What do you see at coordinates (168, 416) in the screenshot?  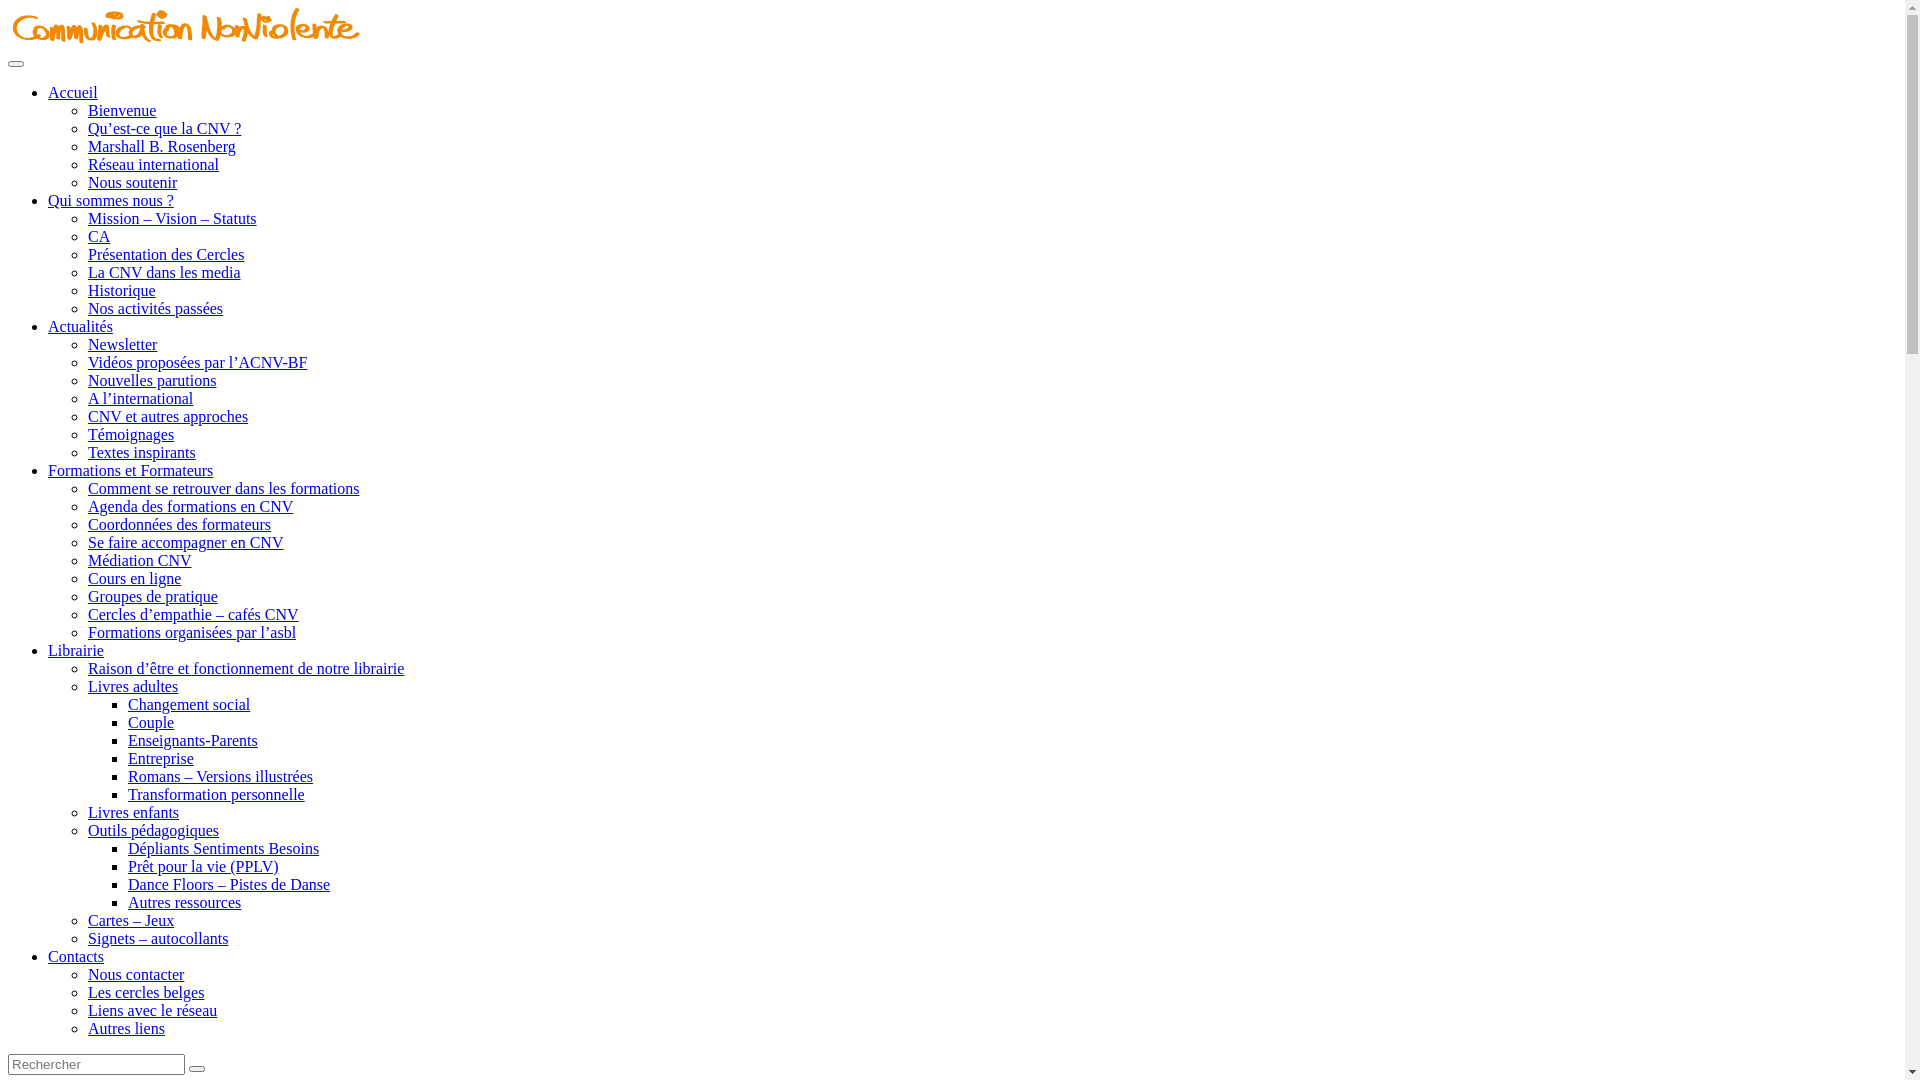 I see `CNV et autres approches` at bounding box center [168, 416].